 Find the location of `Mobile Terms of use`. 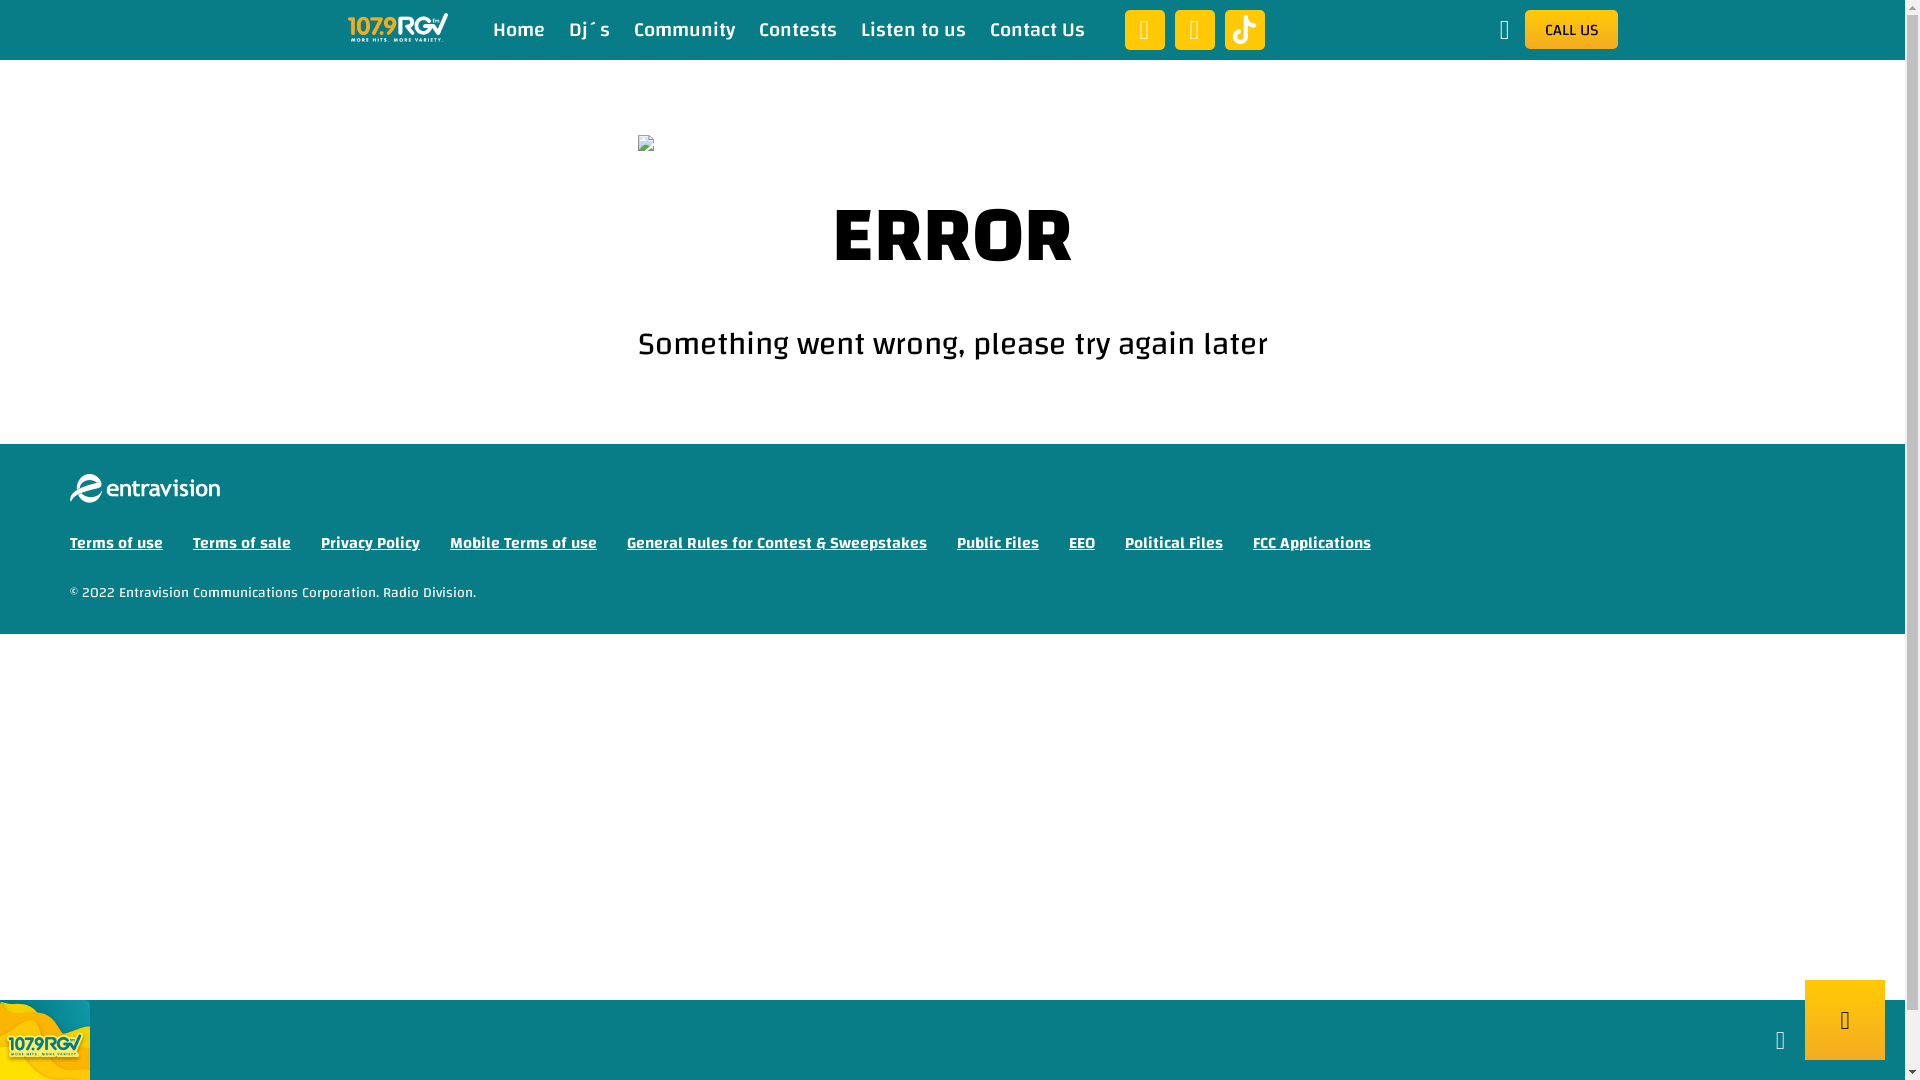

Mobile Terms of use is located at coordinates (524, 543).